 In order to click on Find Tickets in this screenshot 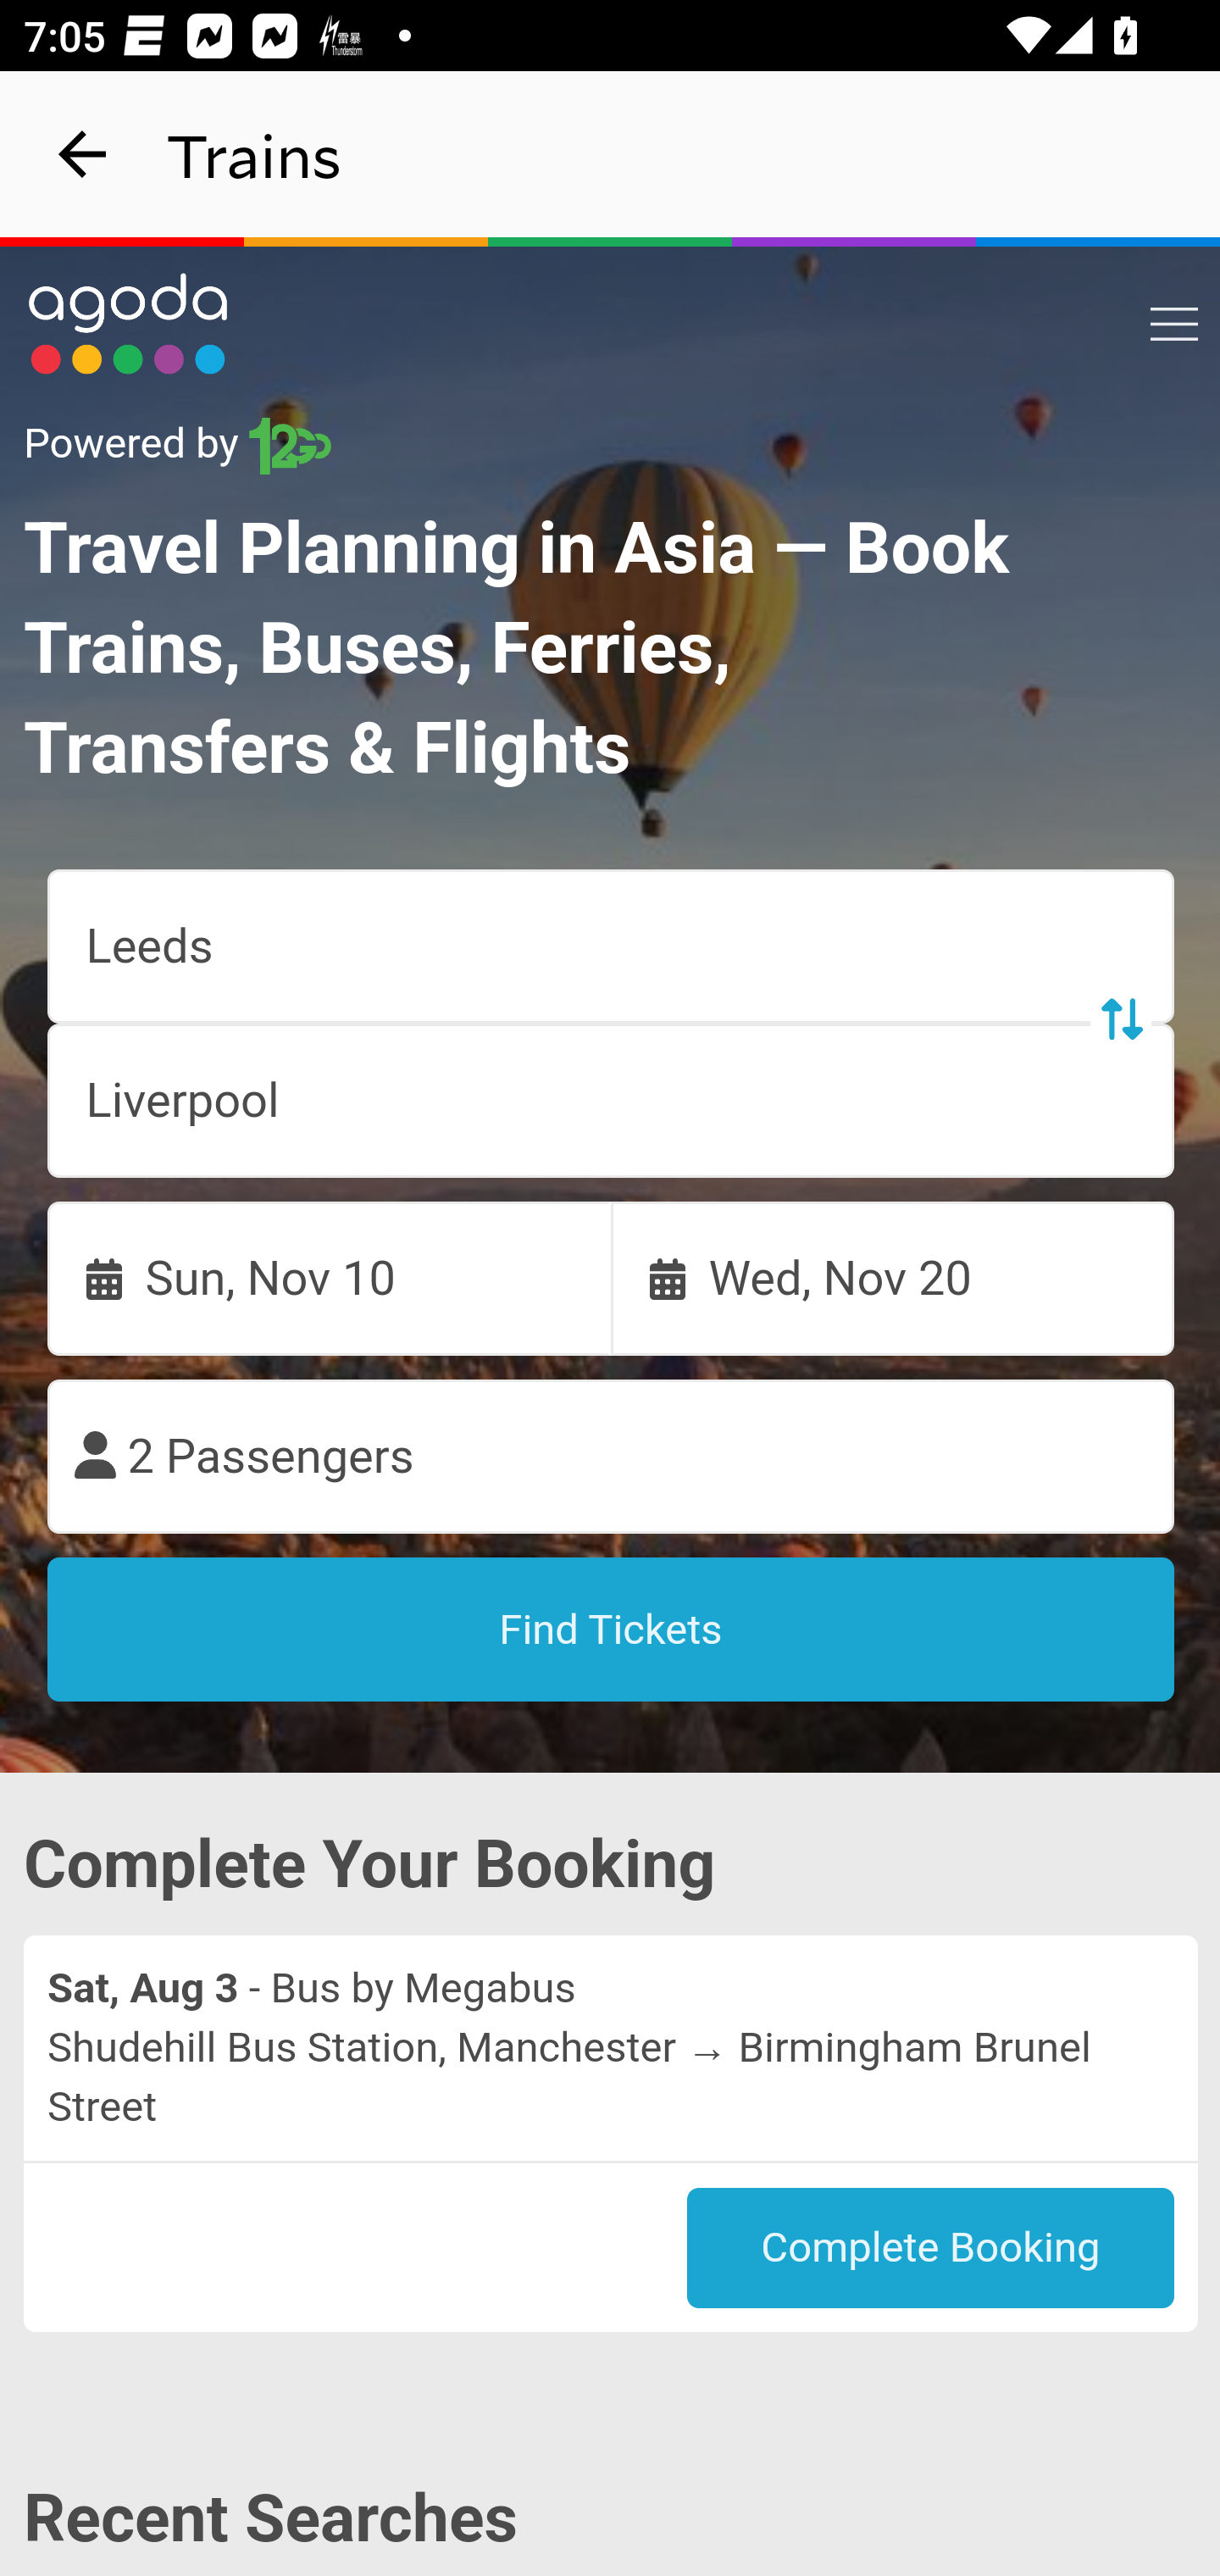, I will do `click(612, 1630)`.